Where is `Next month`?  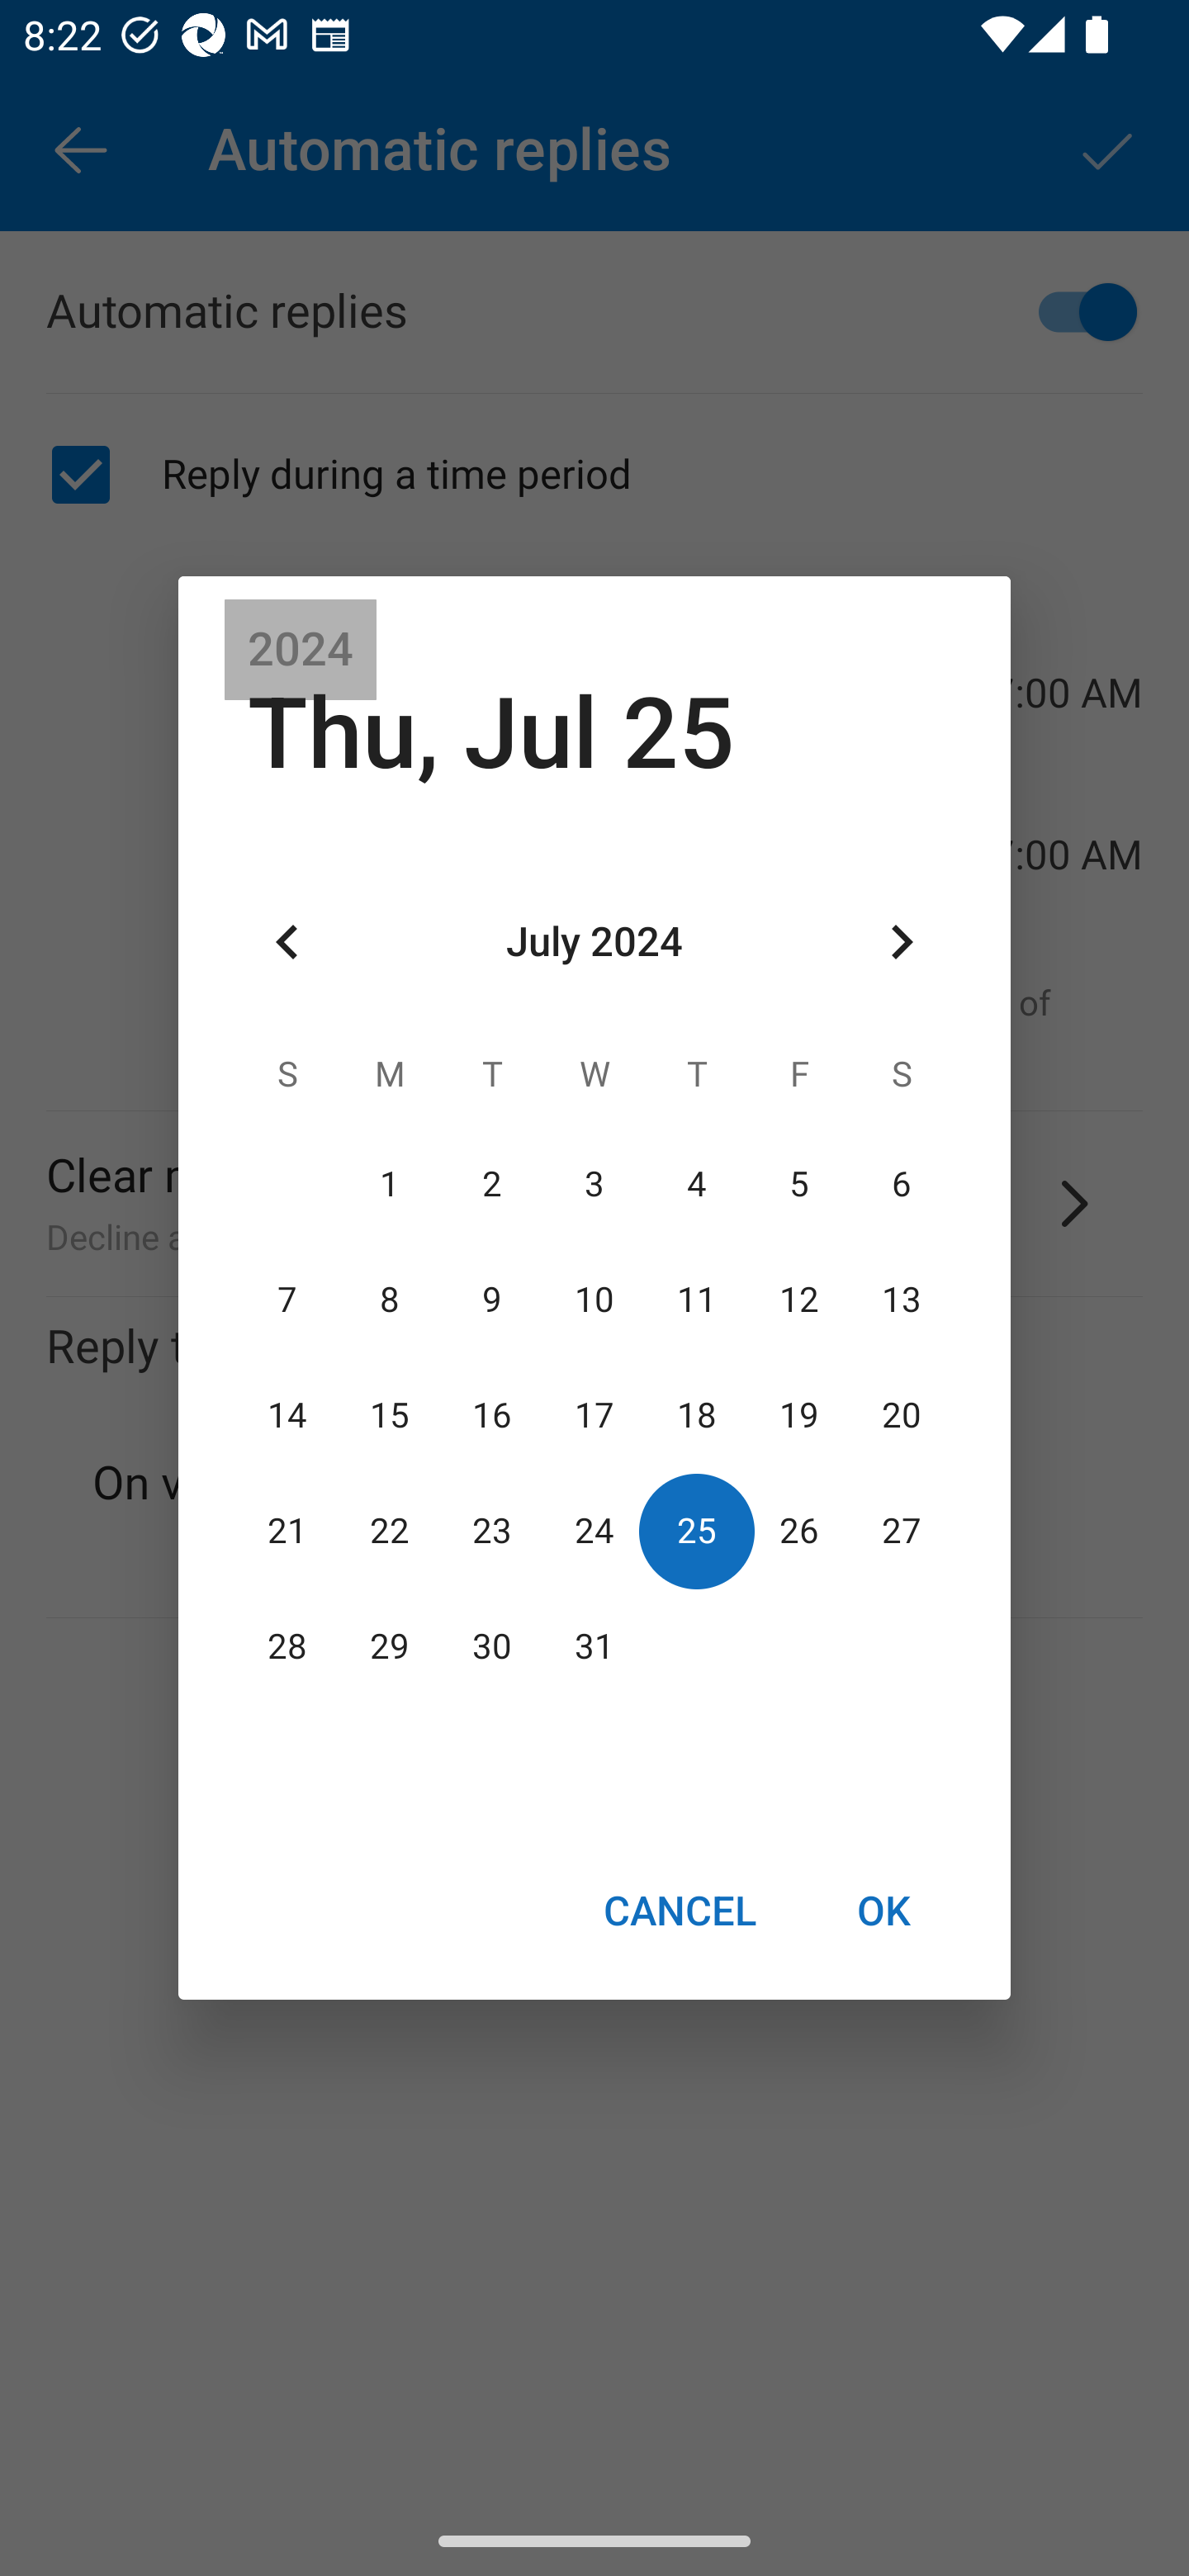
Next month is located at coordinates (902, 943).